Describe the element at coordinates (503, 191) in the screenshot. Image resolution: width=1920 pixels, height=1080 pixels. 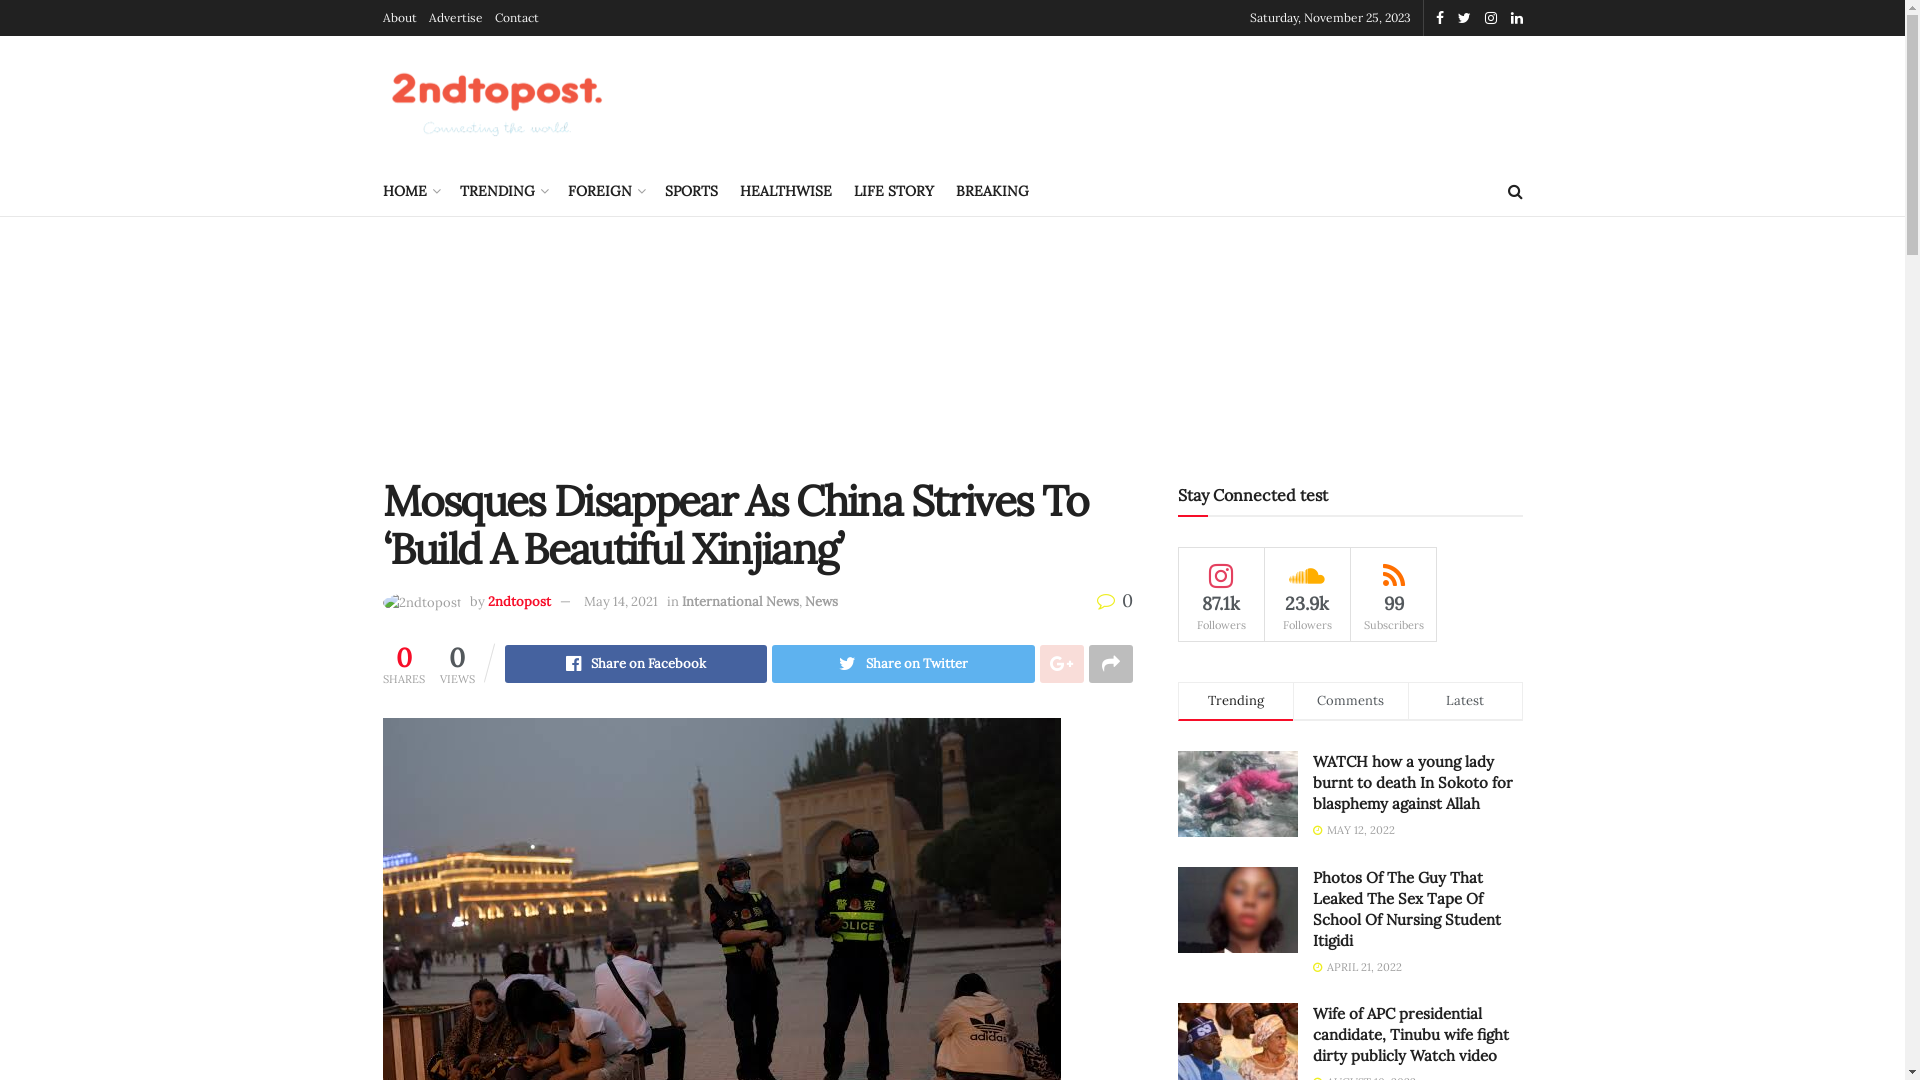
I see `TRENDING` at that location.